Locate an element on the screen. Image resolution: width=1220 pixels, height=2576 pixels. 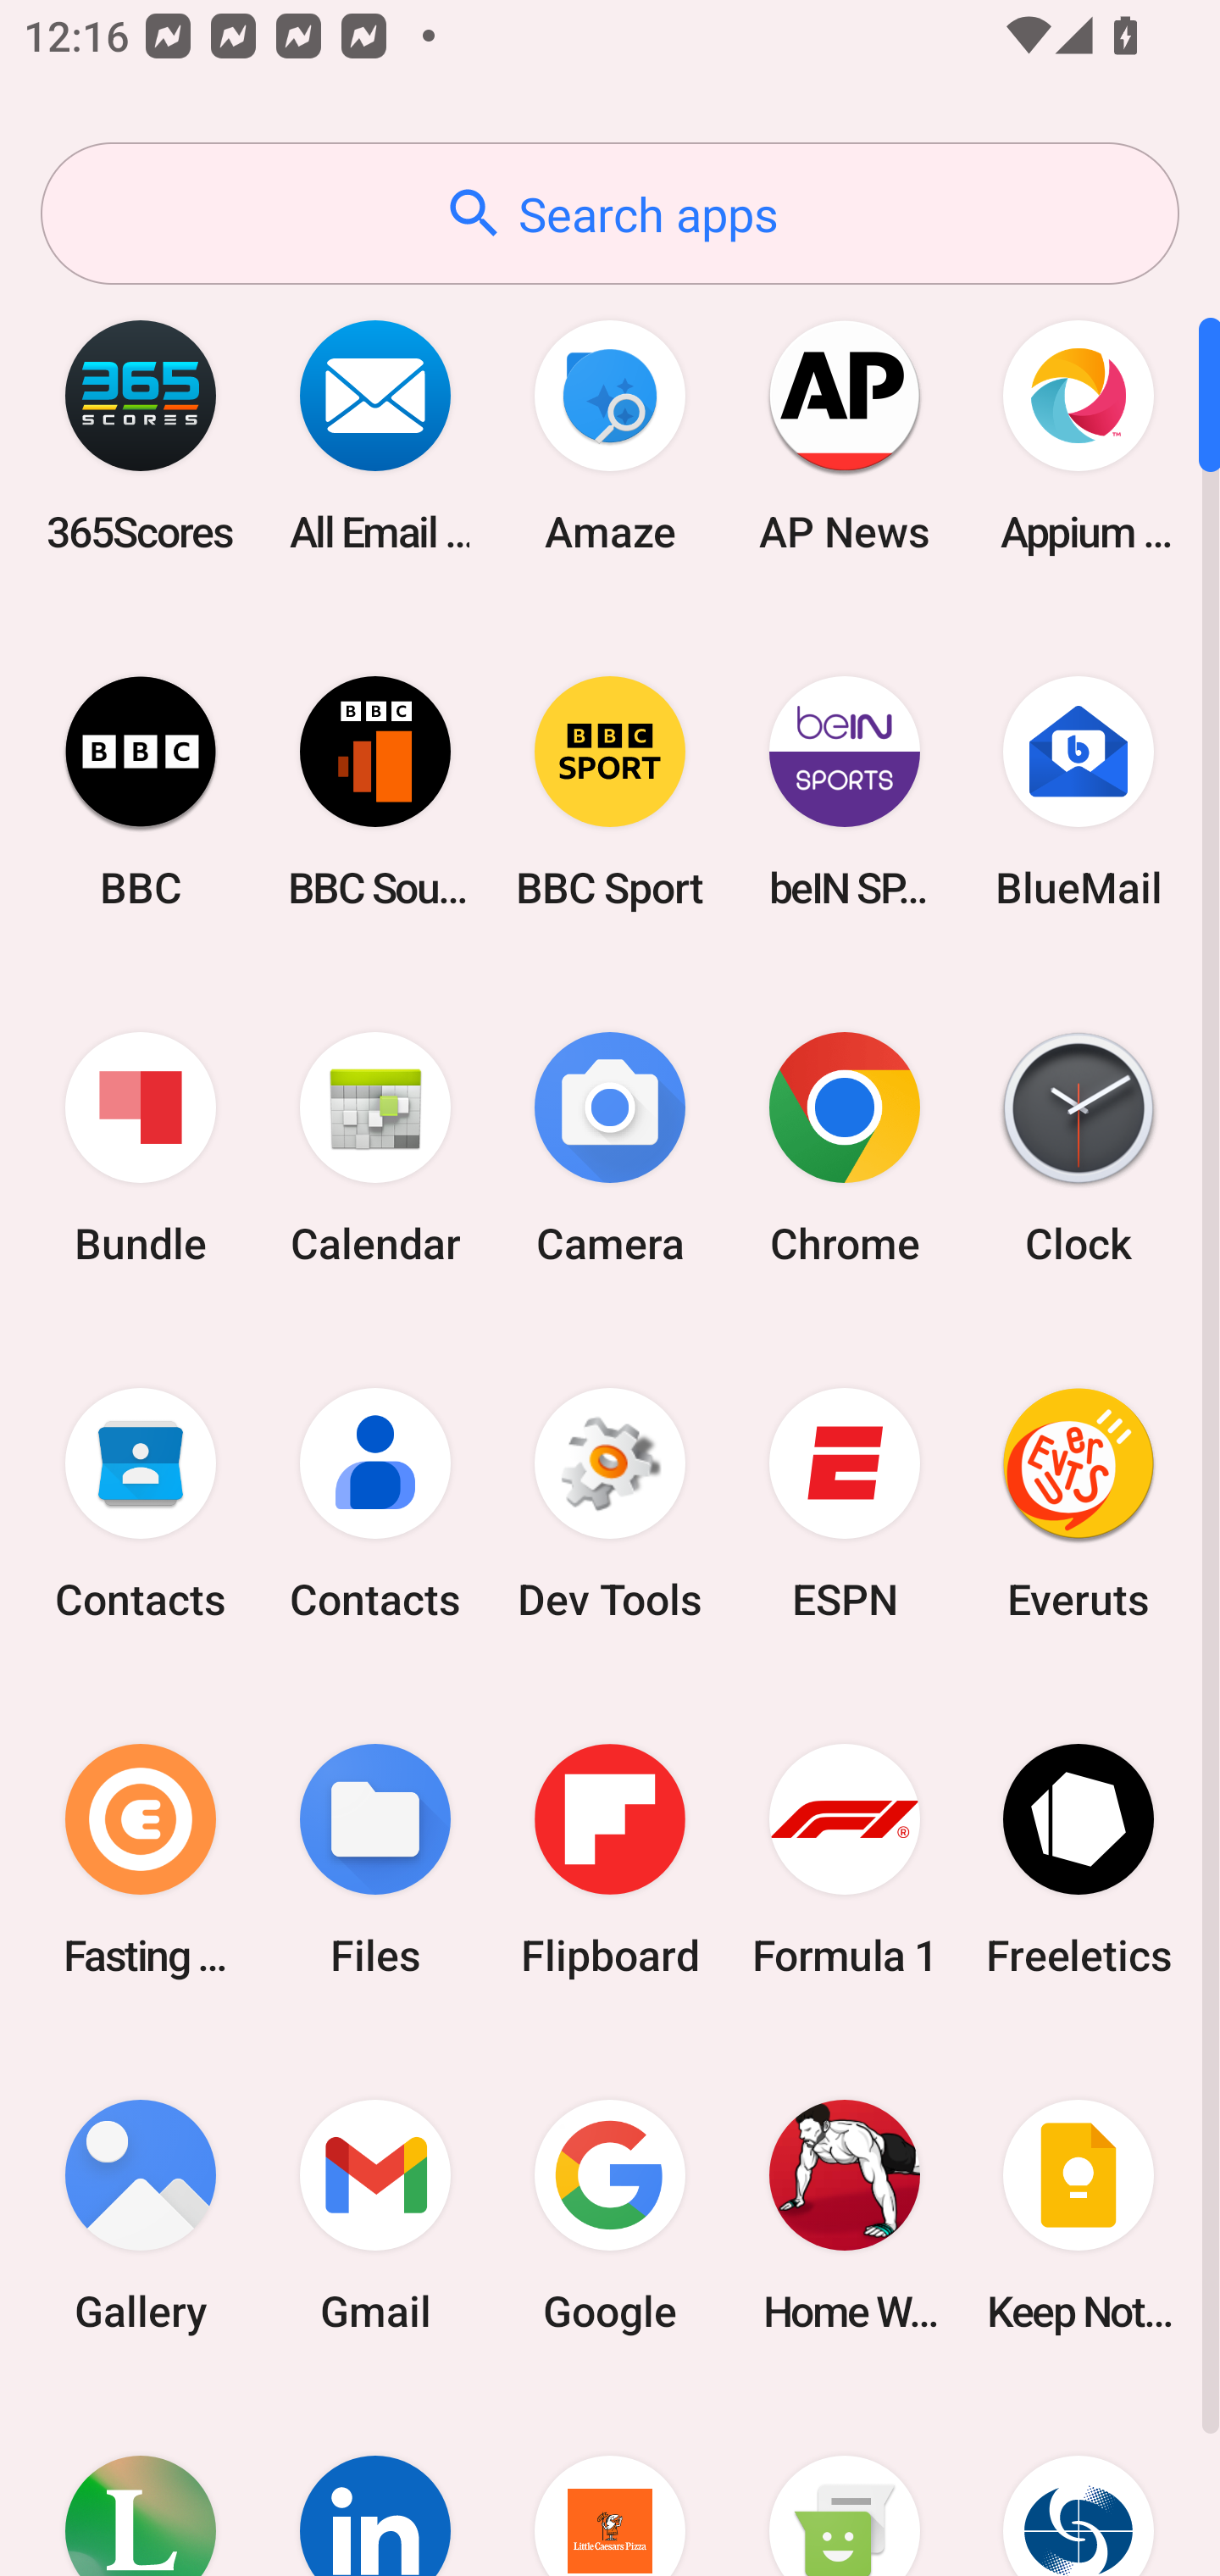
Camera is located at coordinates (610, 1149).